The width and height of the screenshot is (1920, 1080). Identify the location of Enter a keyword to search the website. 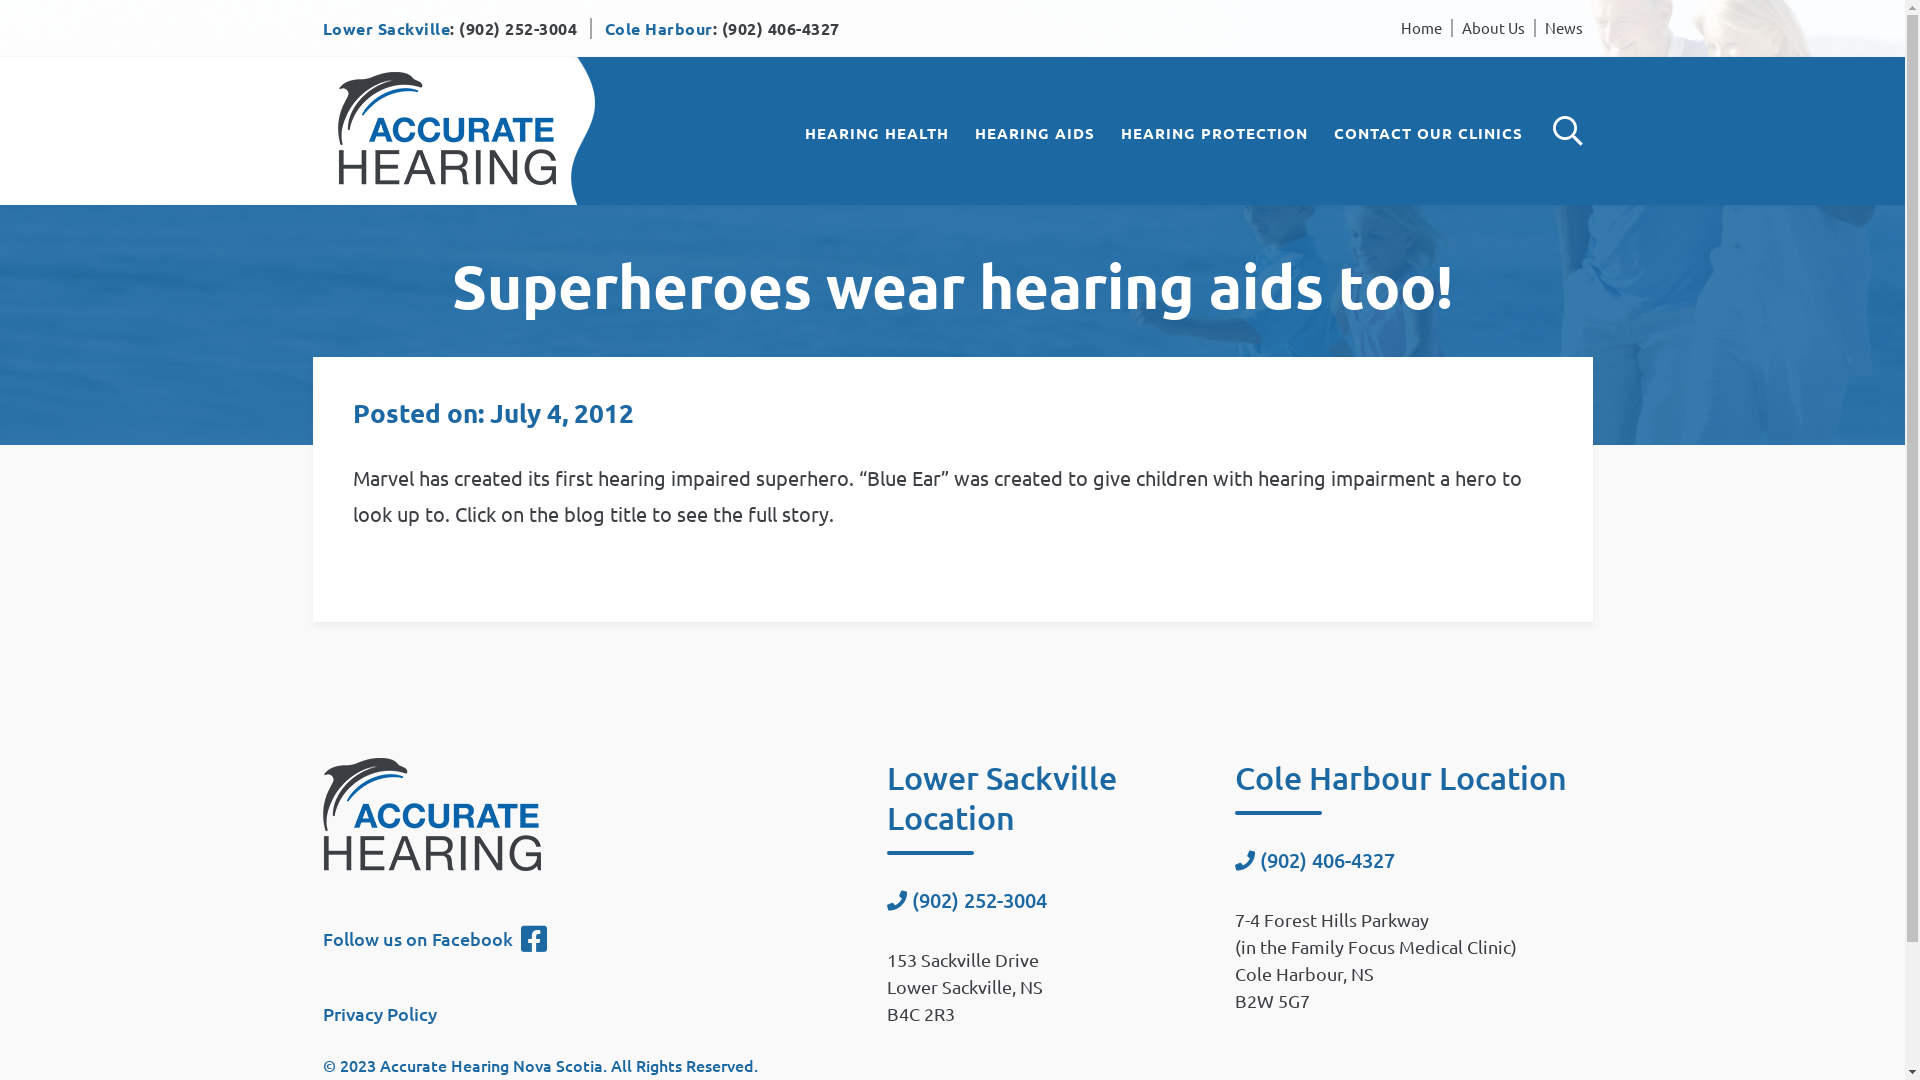
(1567, 131).